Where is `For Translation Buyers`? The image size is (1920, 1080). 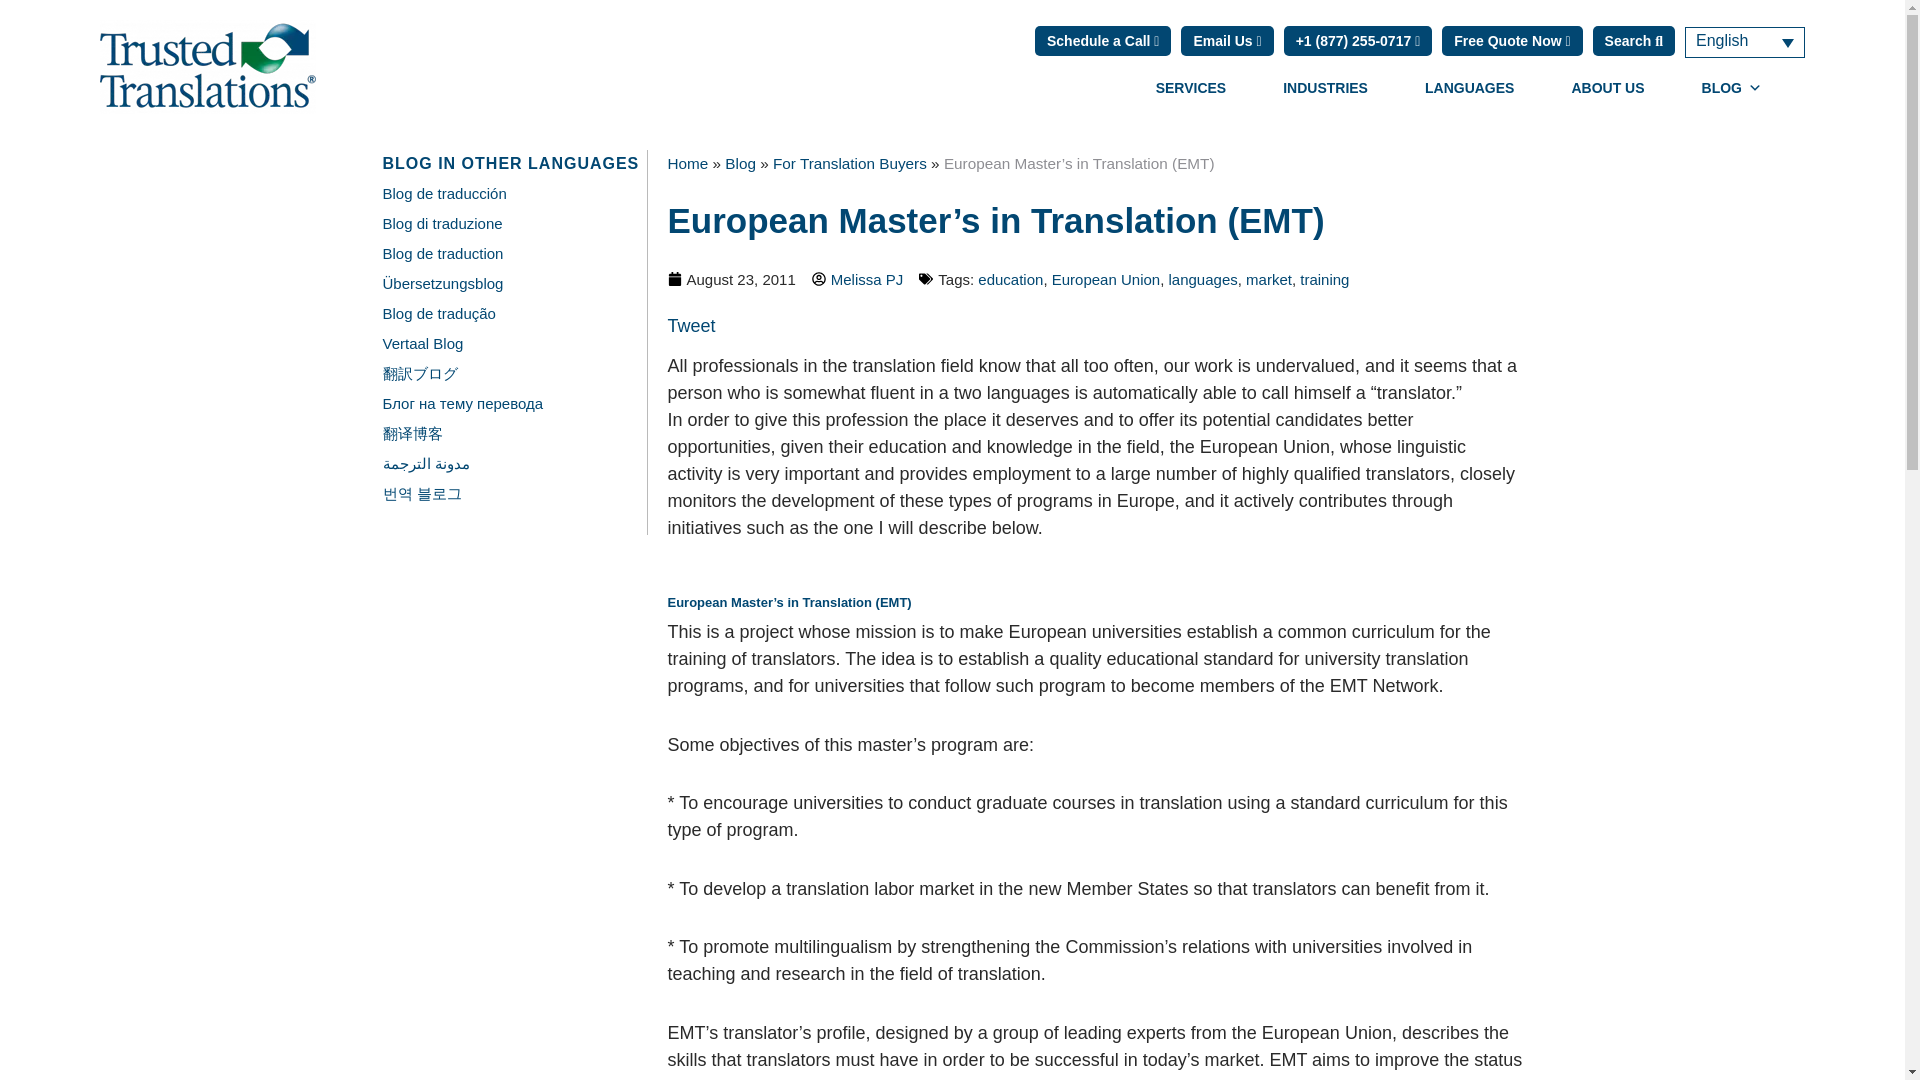 For Translation Buyers is located at coordinates (850, 163).